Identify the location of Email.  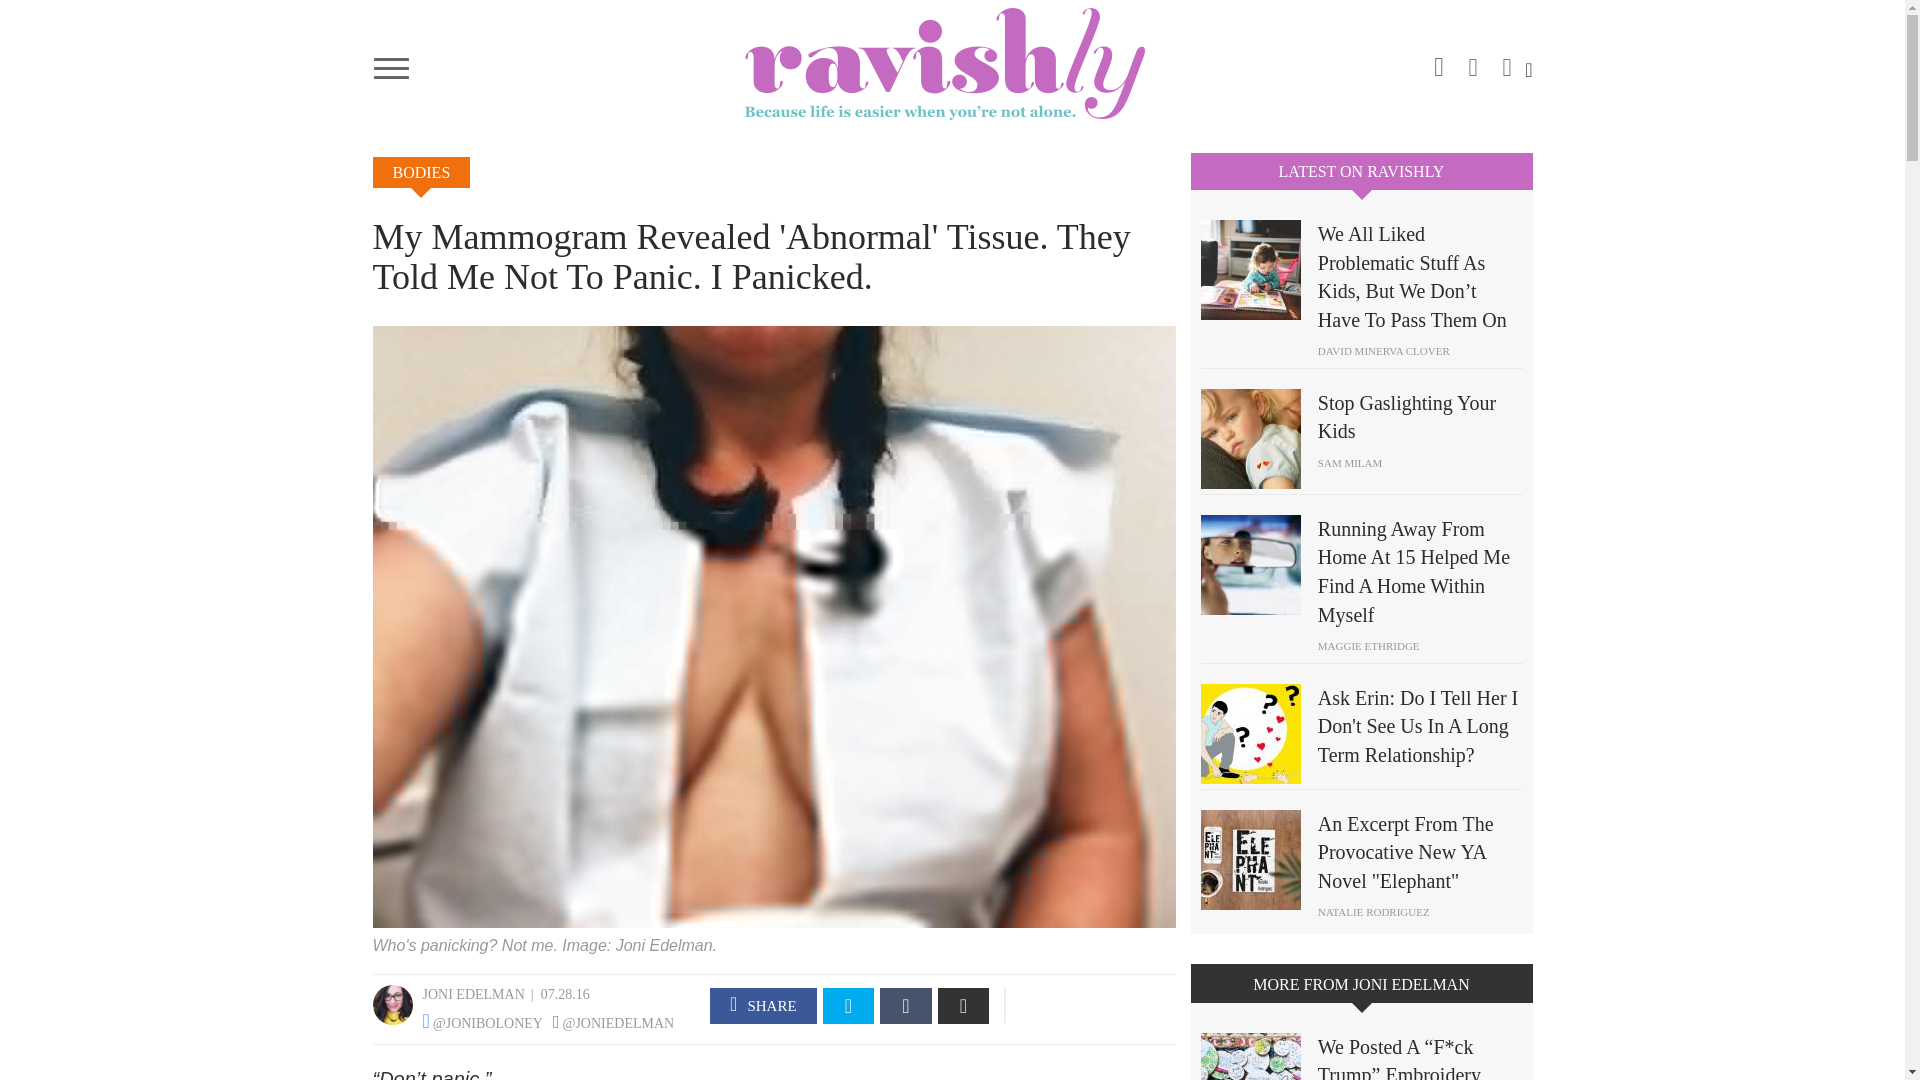
(964, 1006).